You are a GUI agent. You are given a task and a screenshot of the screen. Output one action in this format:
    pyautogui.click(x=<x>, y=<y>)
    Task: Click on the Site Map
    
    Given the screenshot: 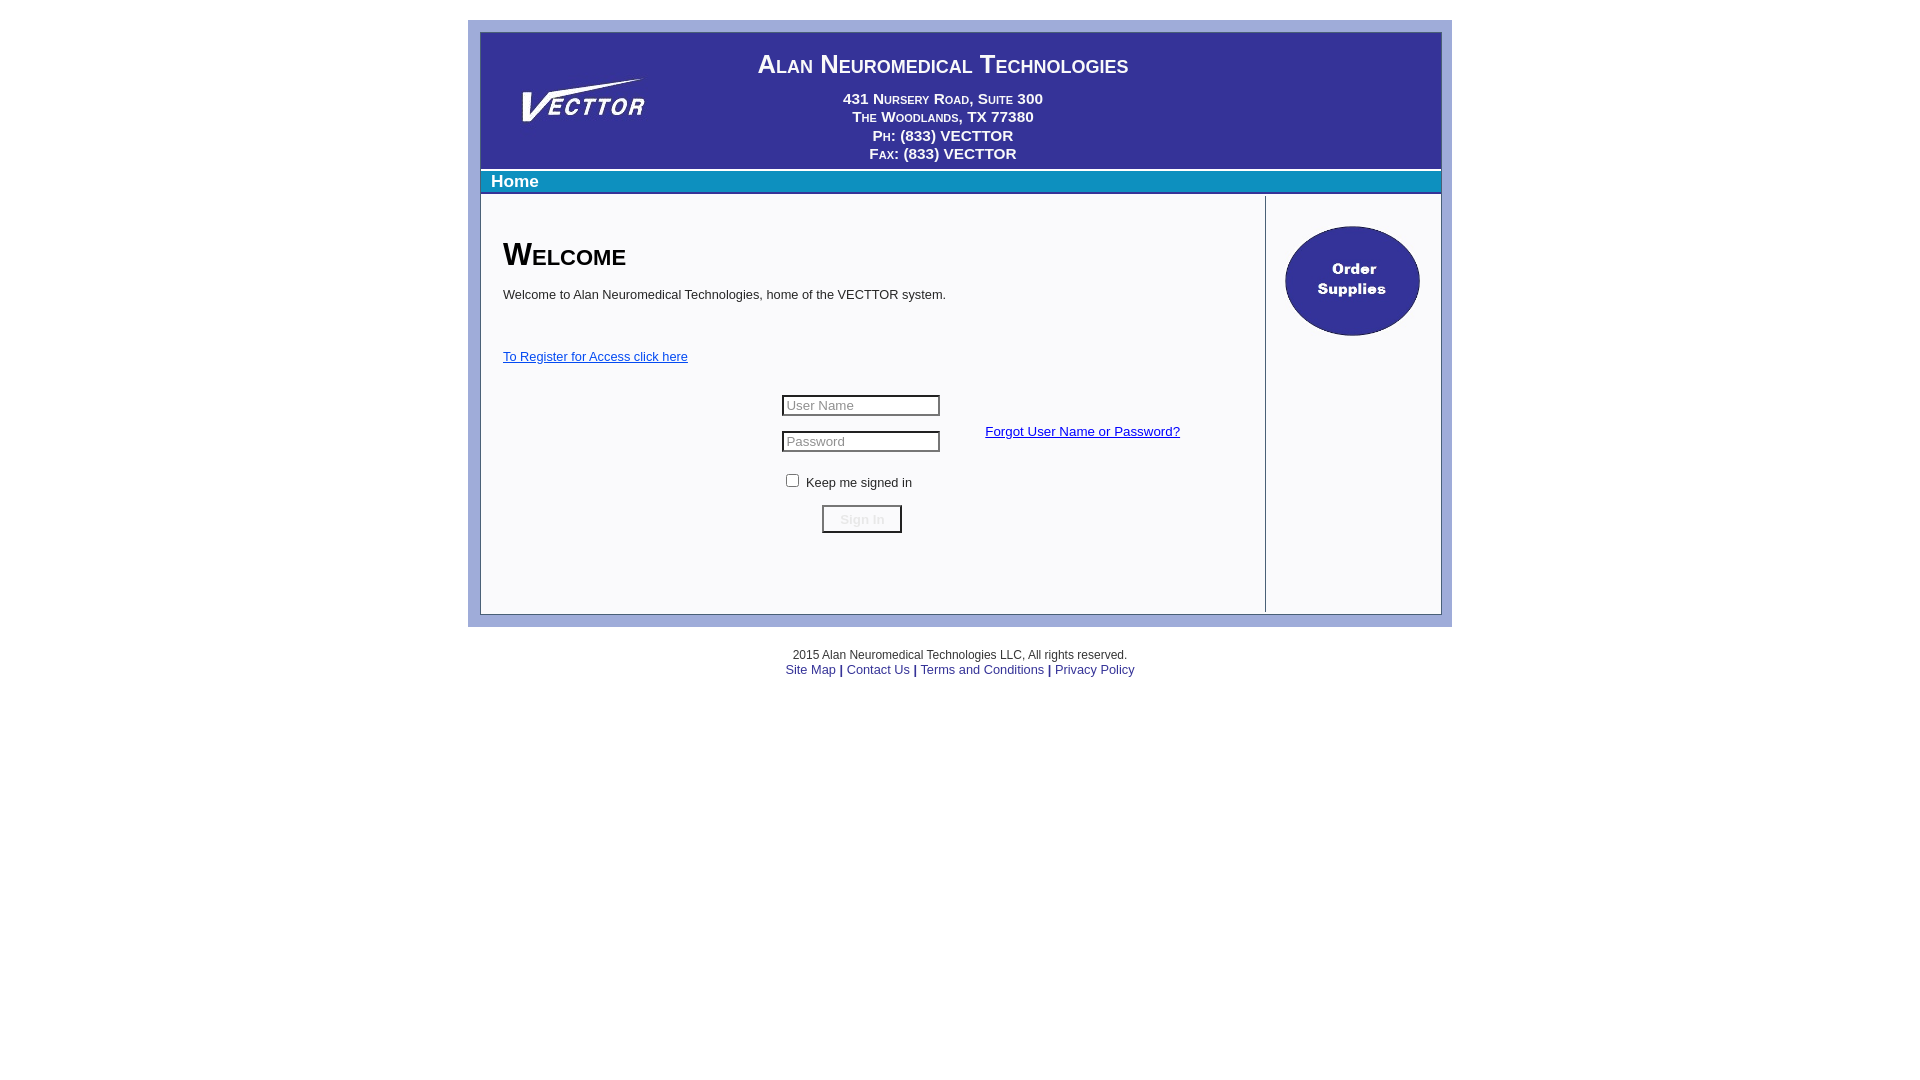 What is the action you would take?
    pyautogui.click(x=810, y=670)
    